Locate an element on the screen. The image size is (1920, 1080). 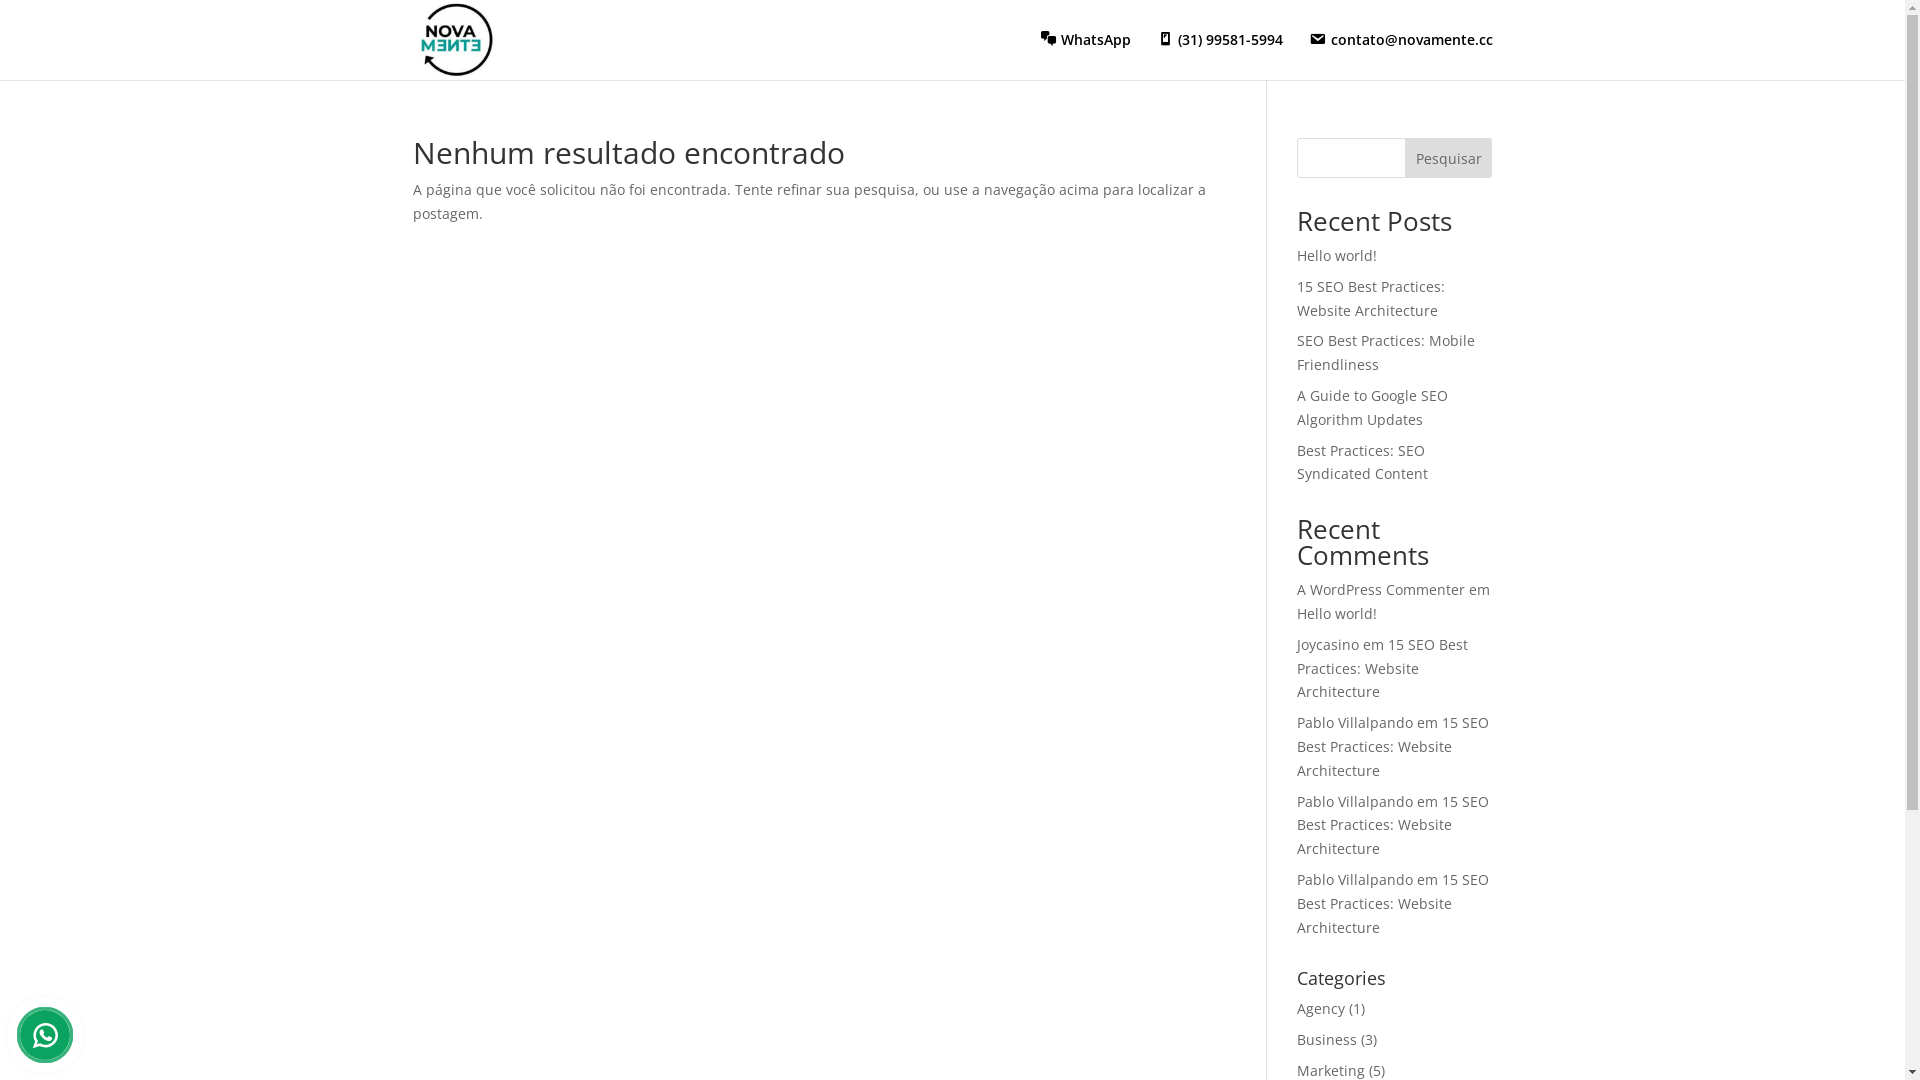
Pesquisar is located at coordinates (1449, 158).